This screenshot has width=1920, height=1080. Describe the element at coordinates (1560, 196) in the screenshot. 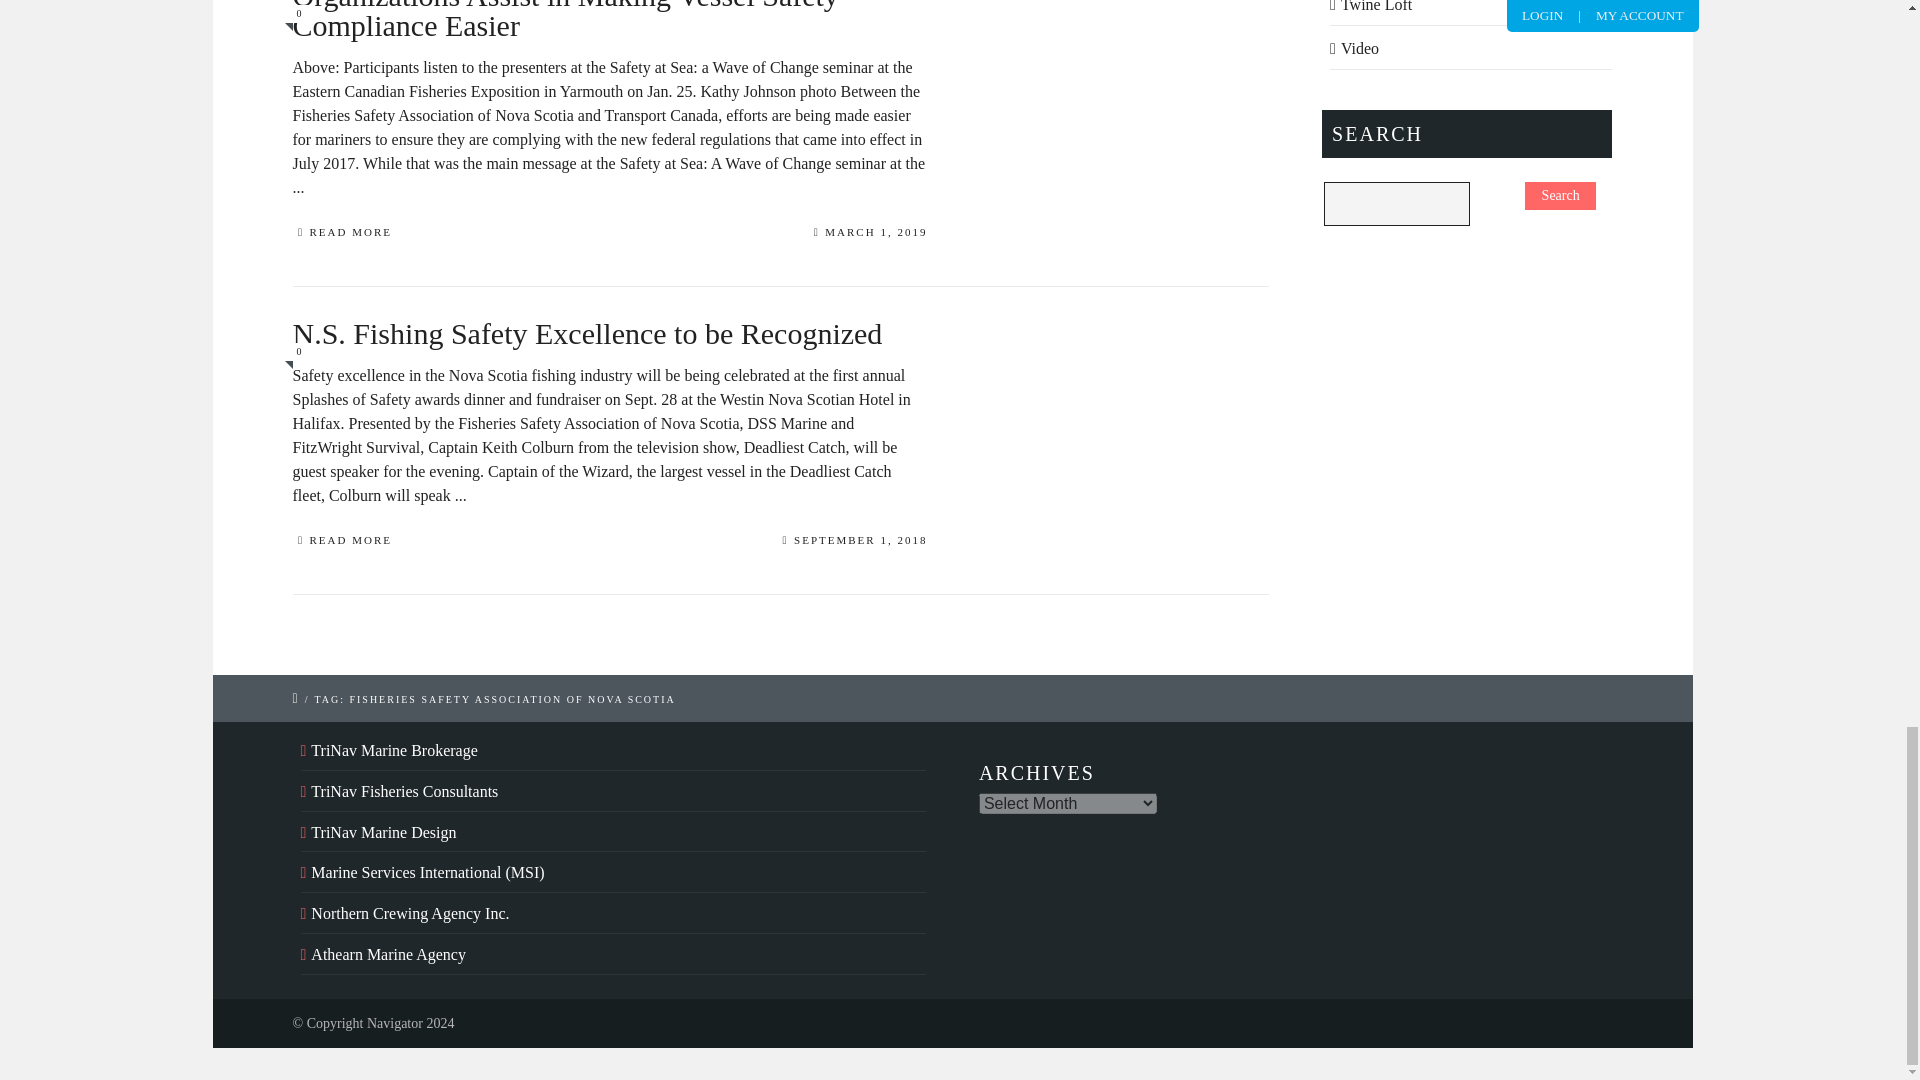

I see `Search` at that location.